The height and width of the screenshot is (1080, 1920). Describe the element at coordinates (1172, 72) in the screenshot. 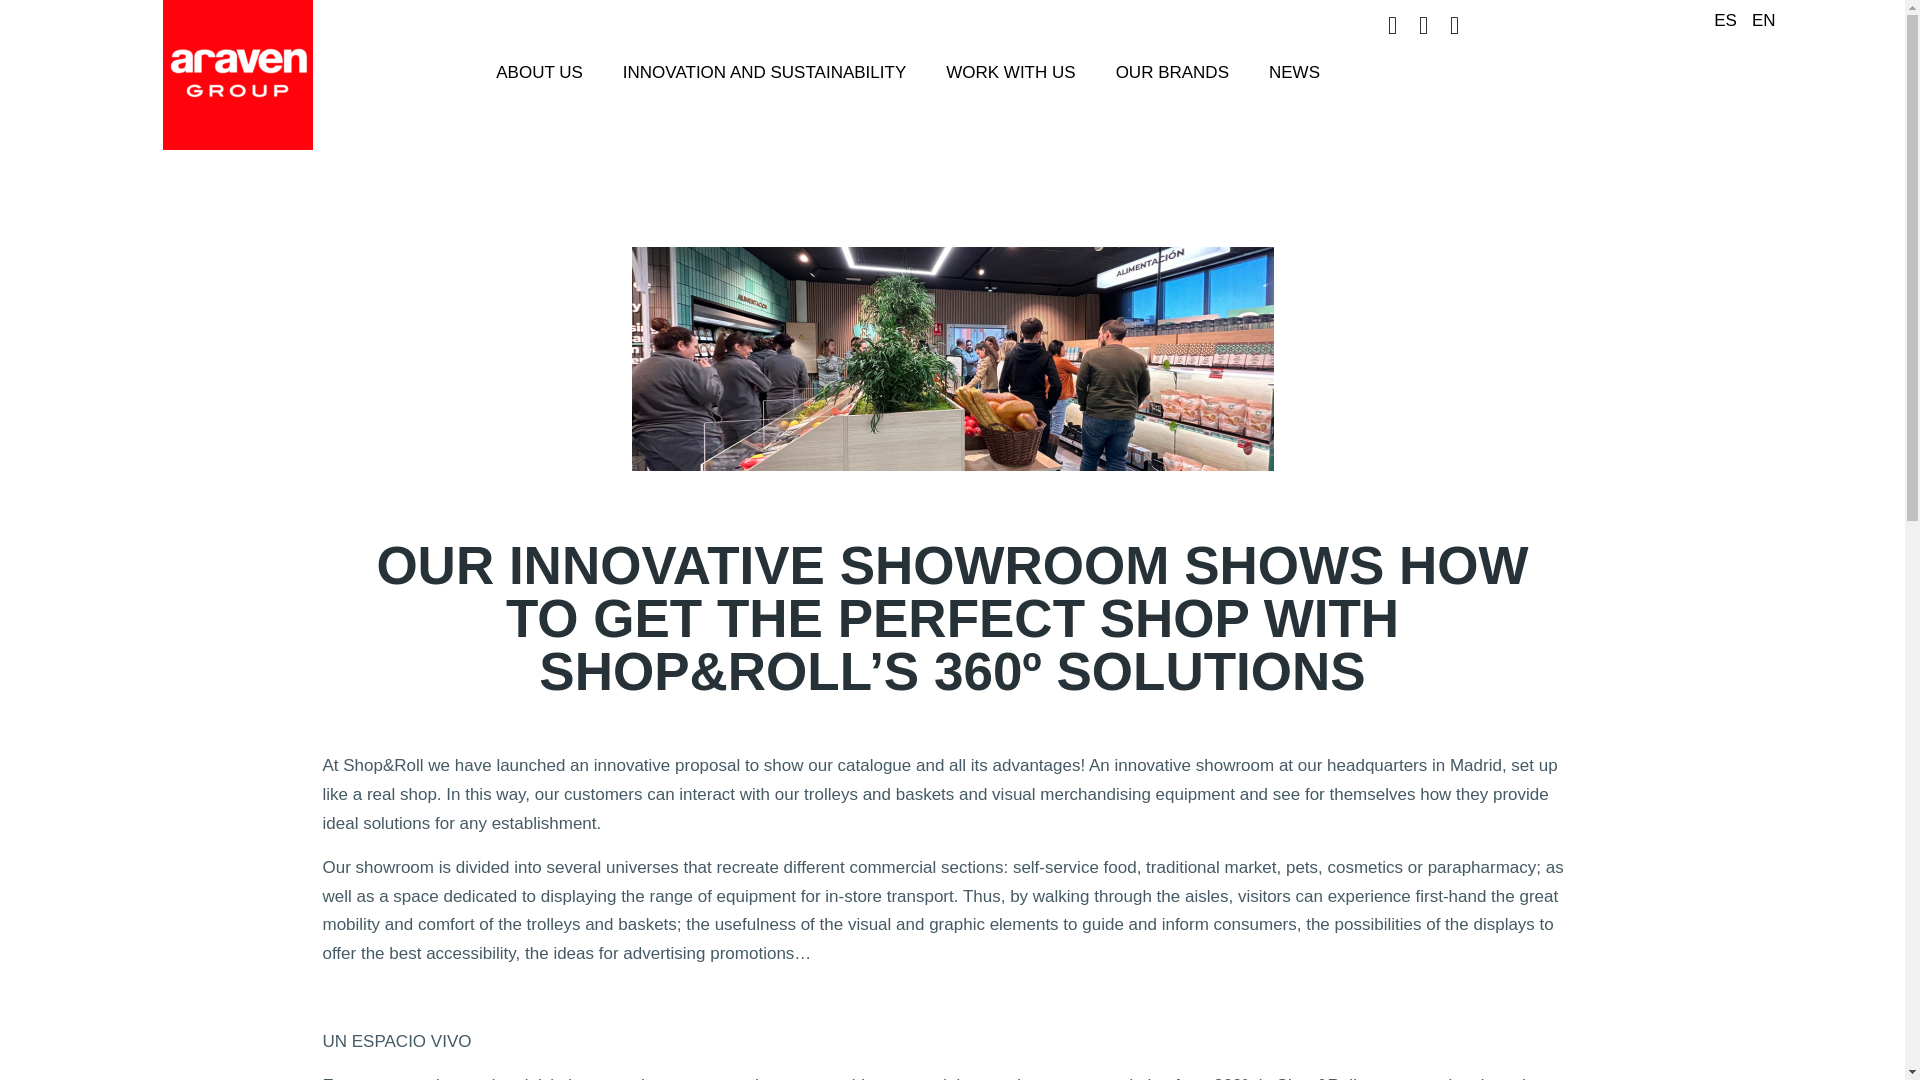

I see `OUR BRANDS` at that location.